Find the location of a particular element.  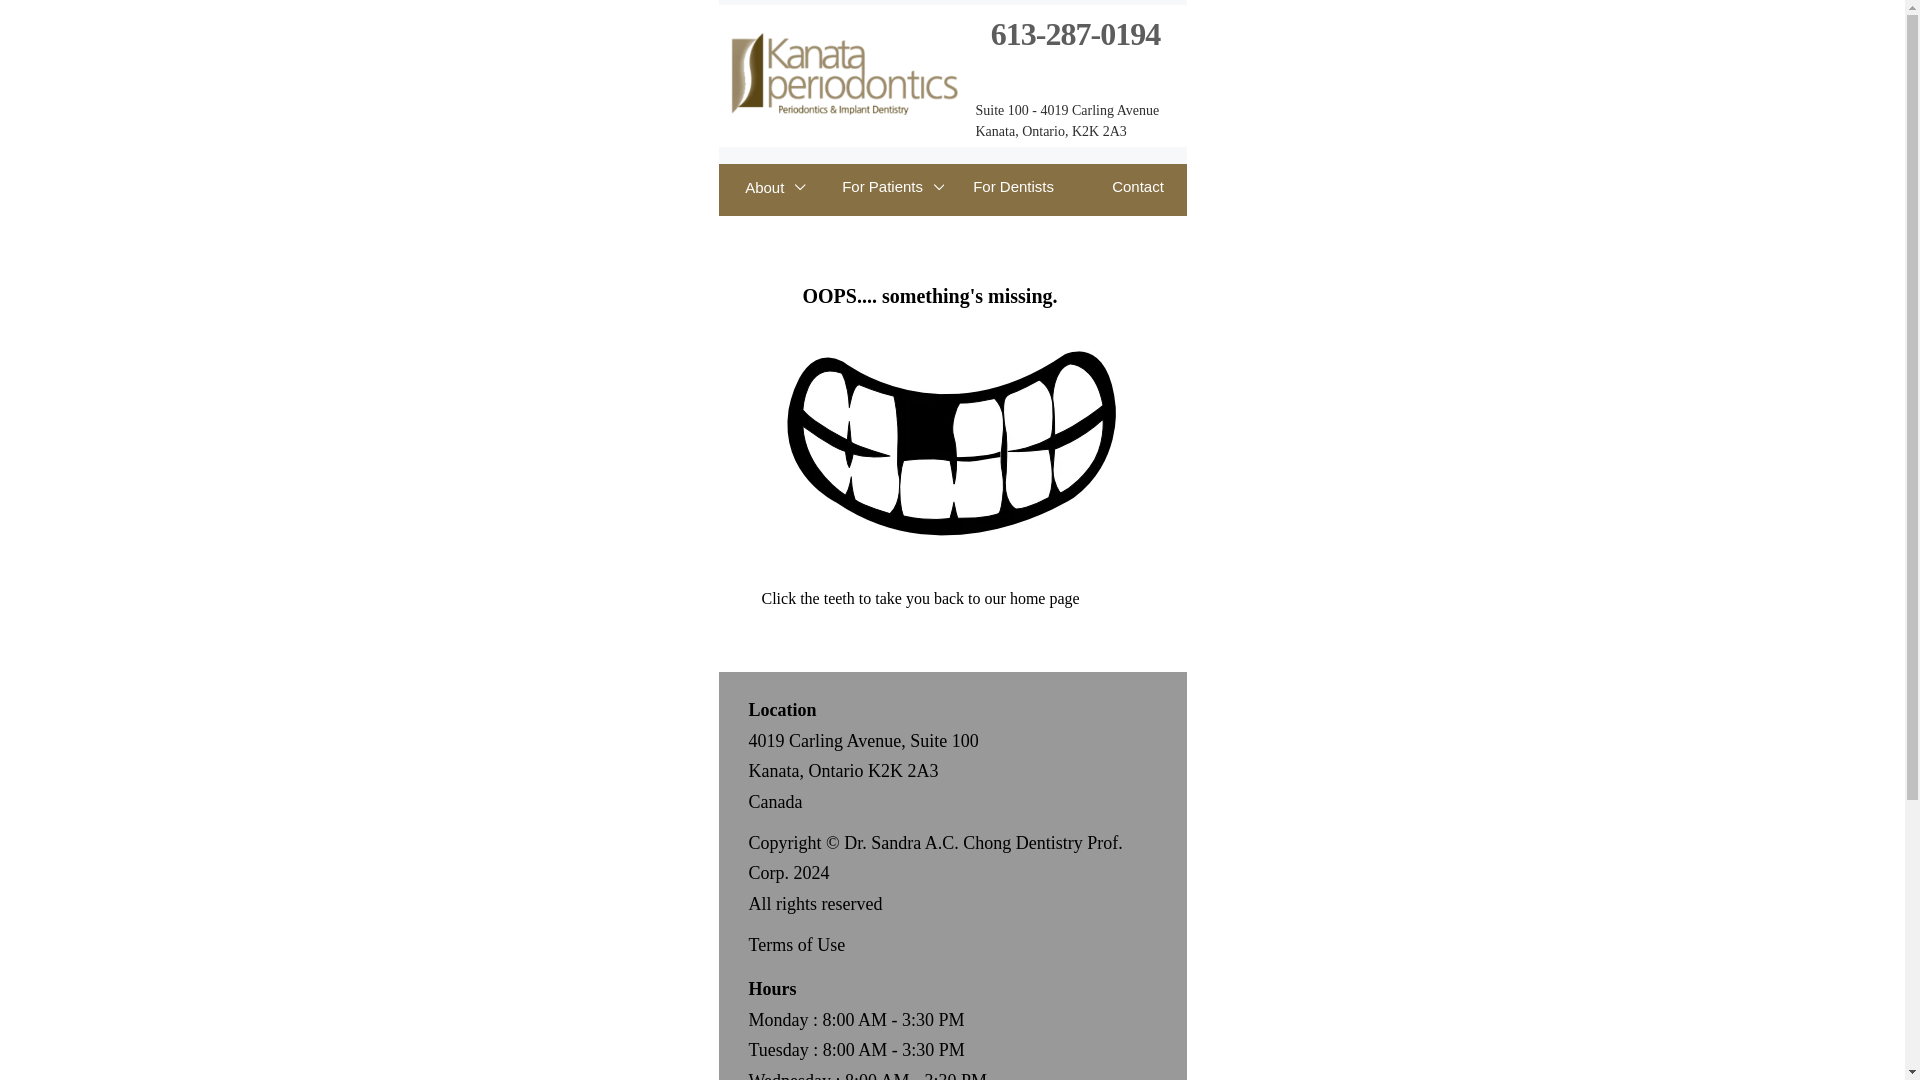

For Patients is located at coordinates (892, 187).